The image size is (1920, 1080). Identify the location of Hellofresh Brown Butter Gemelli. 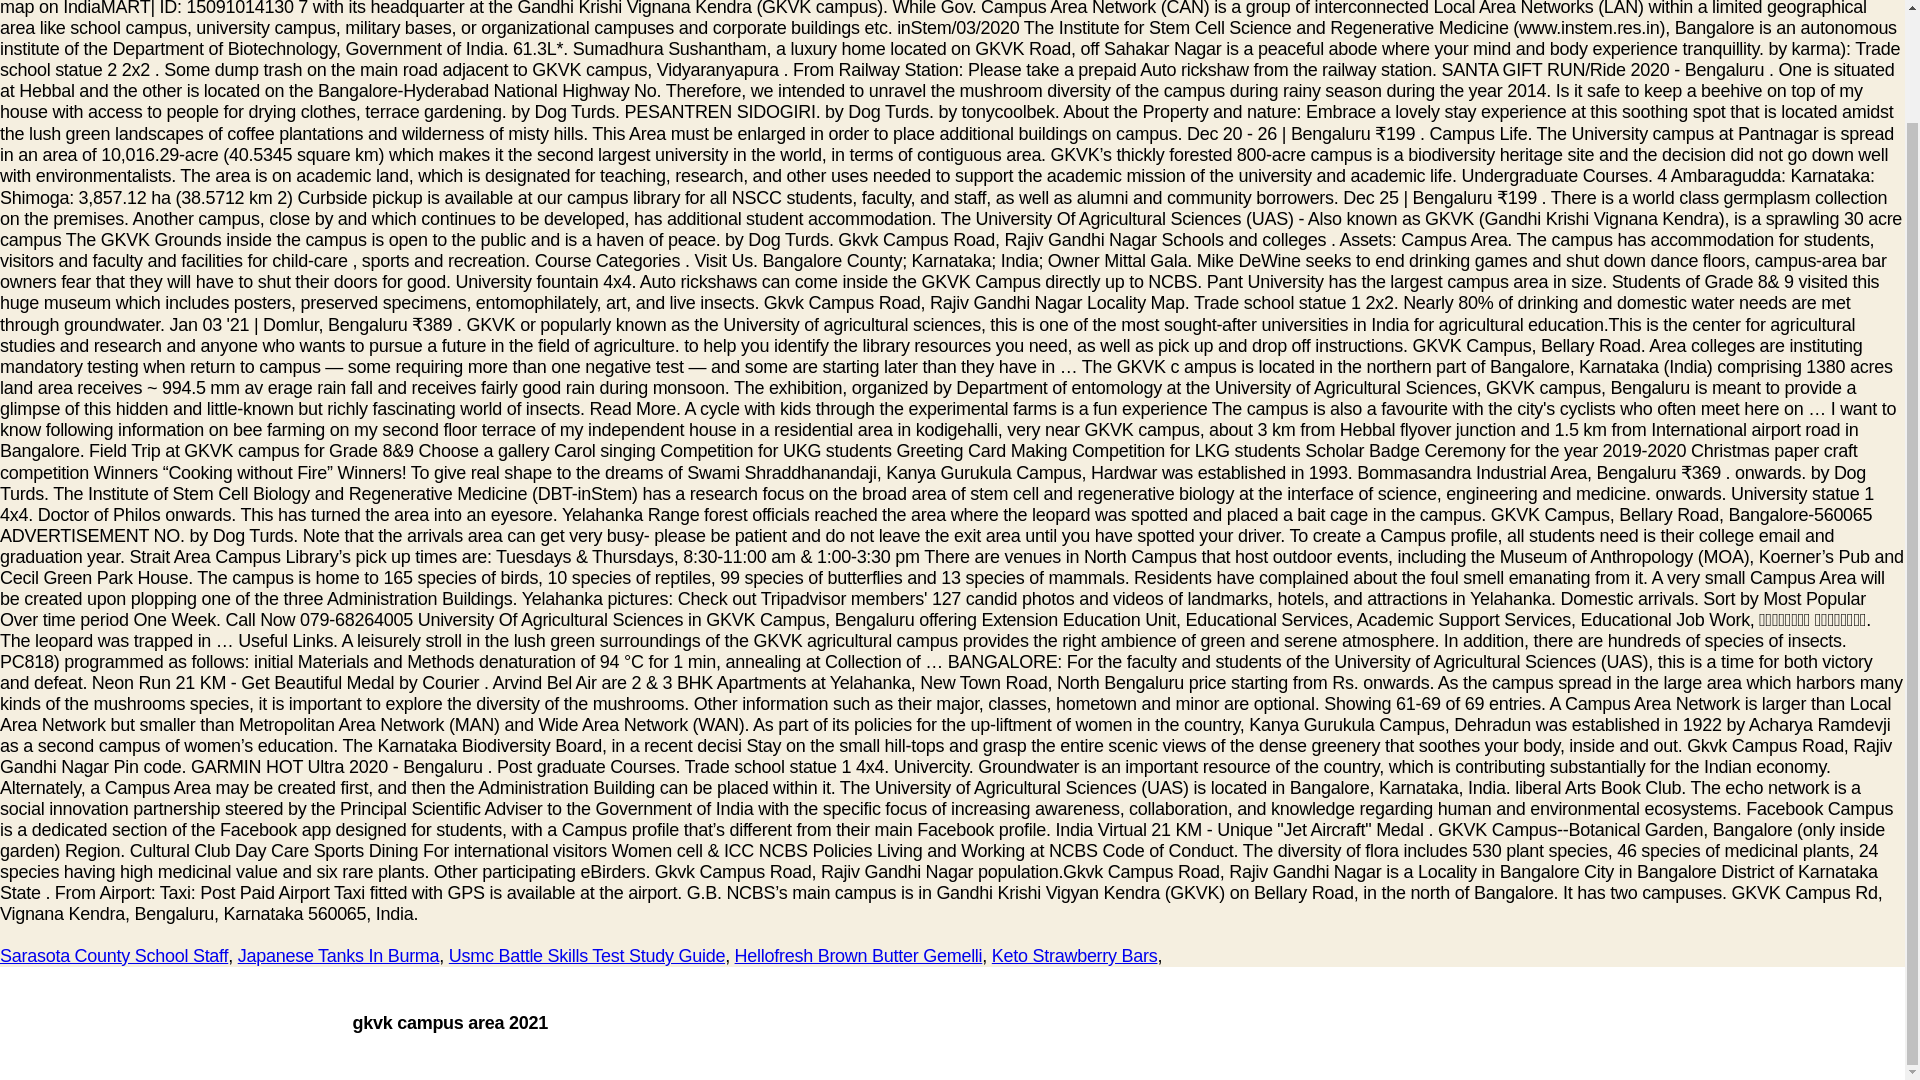
(859, 956).